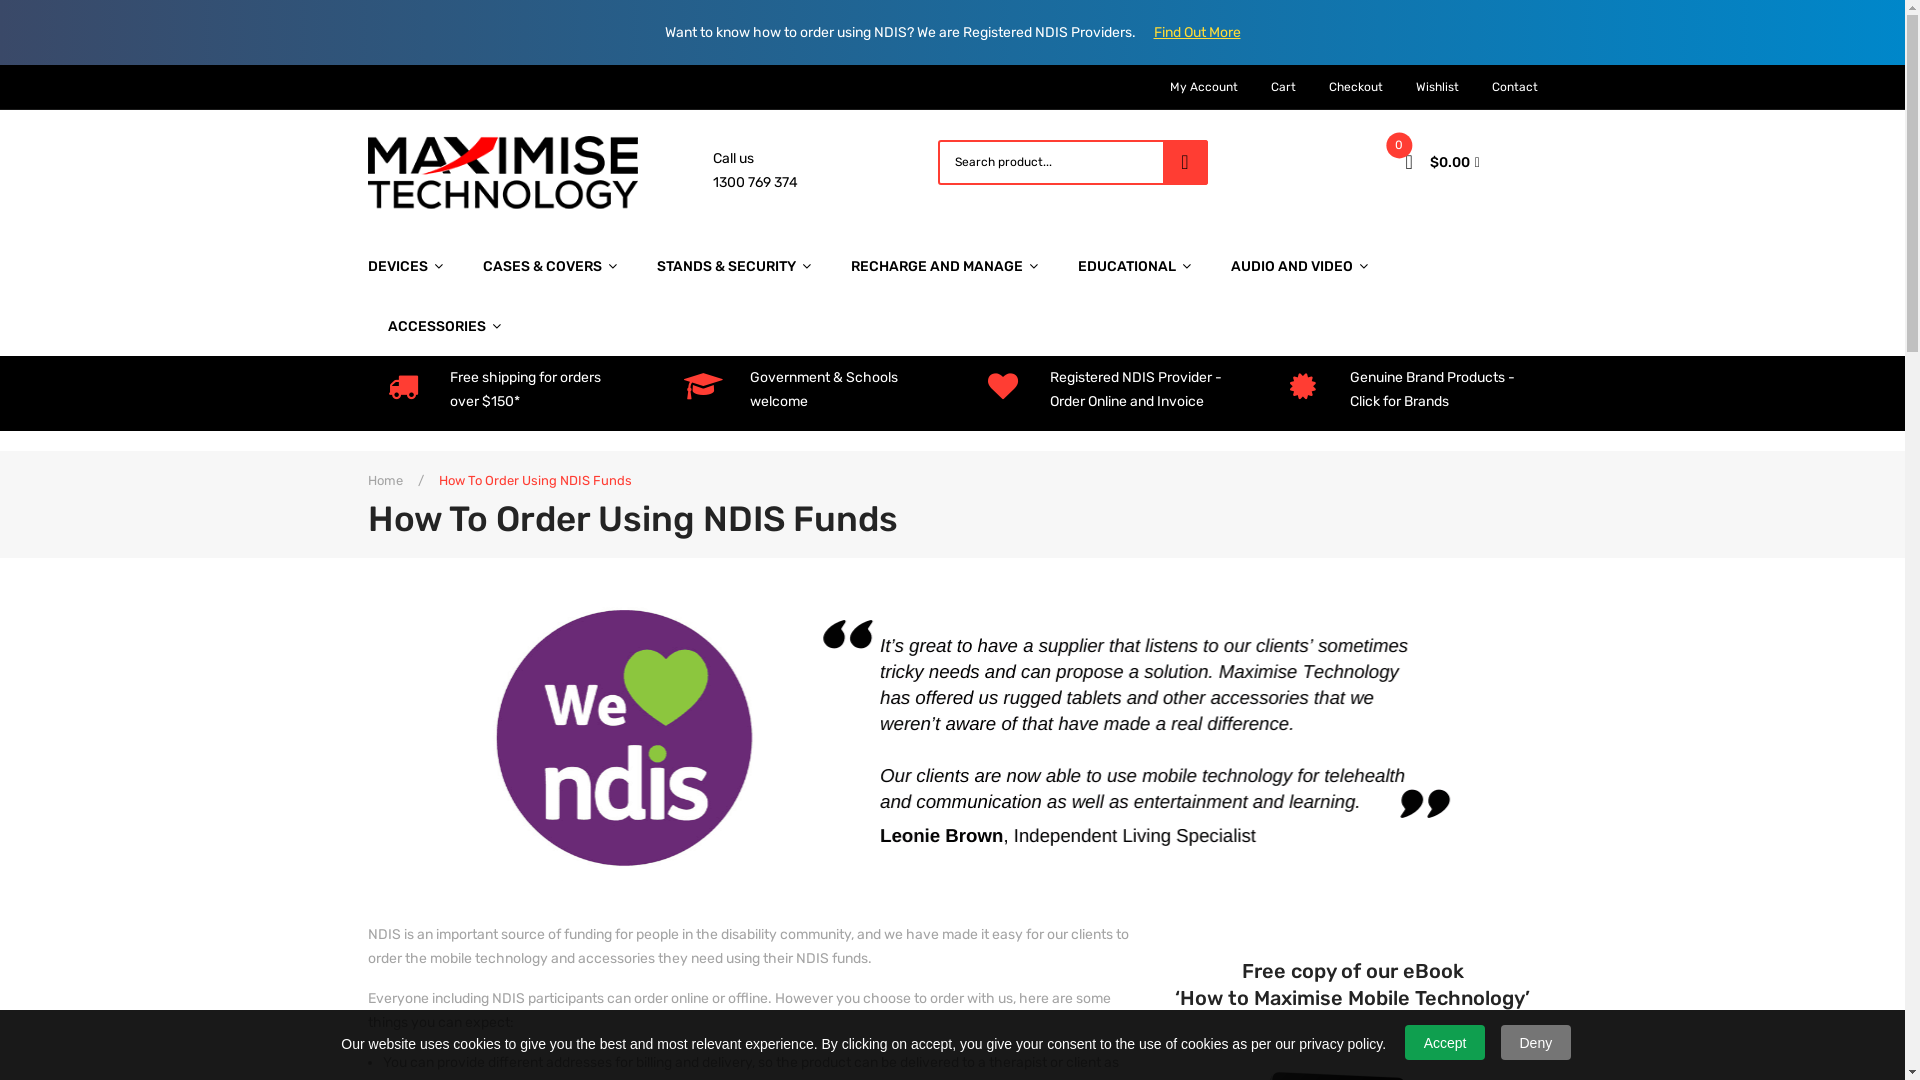 This screenshot has height=1080, width=1920. I want to click on 1300 769 374, so click(754, 182).